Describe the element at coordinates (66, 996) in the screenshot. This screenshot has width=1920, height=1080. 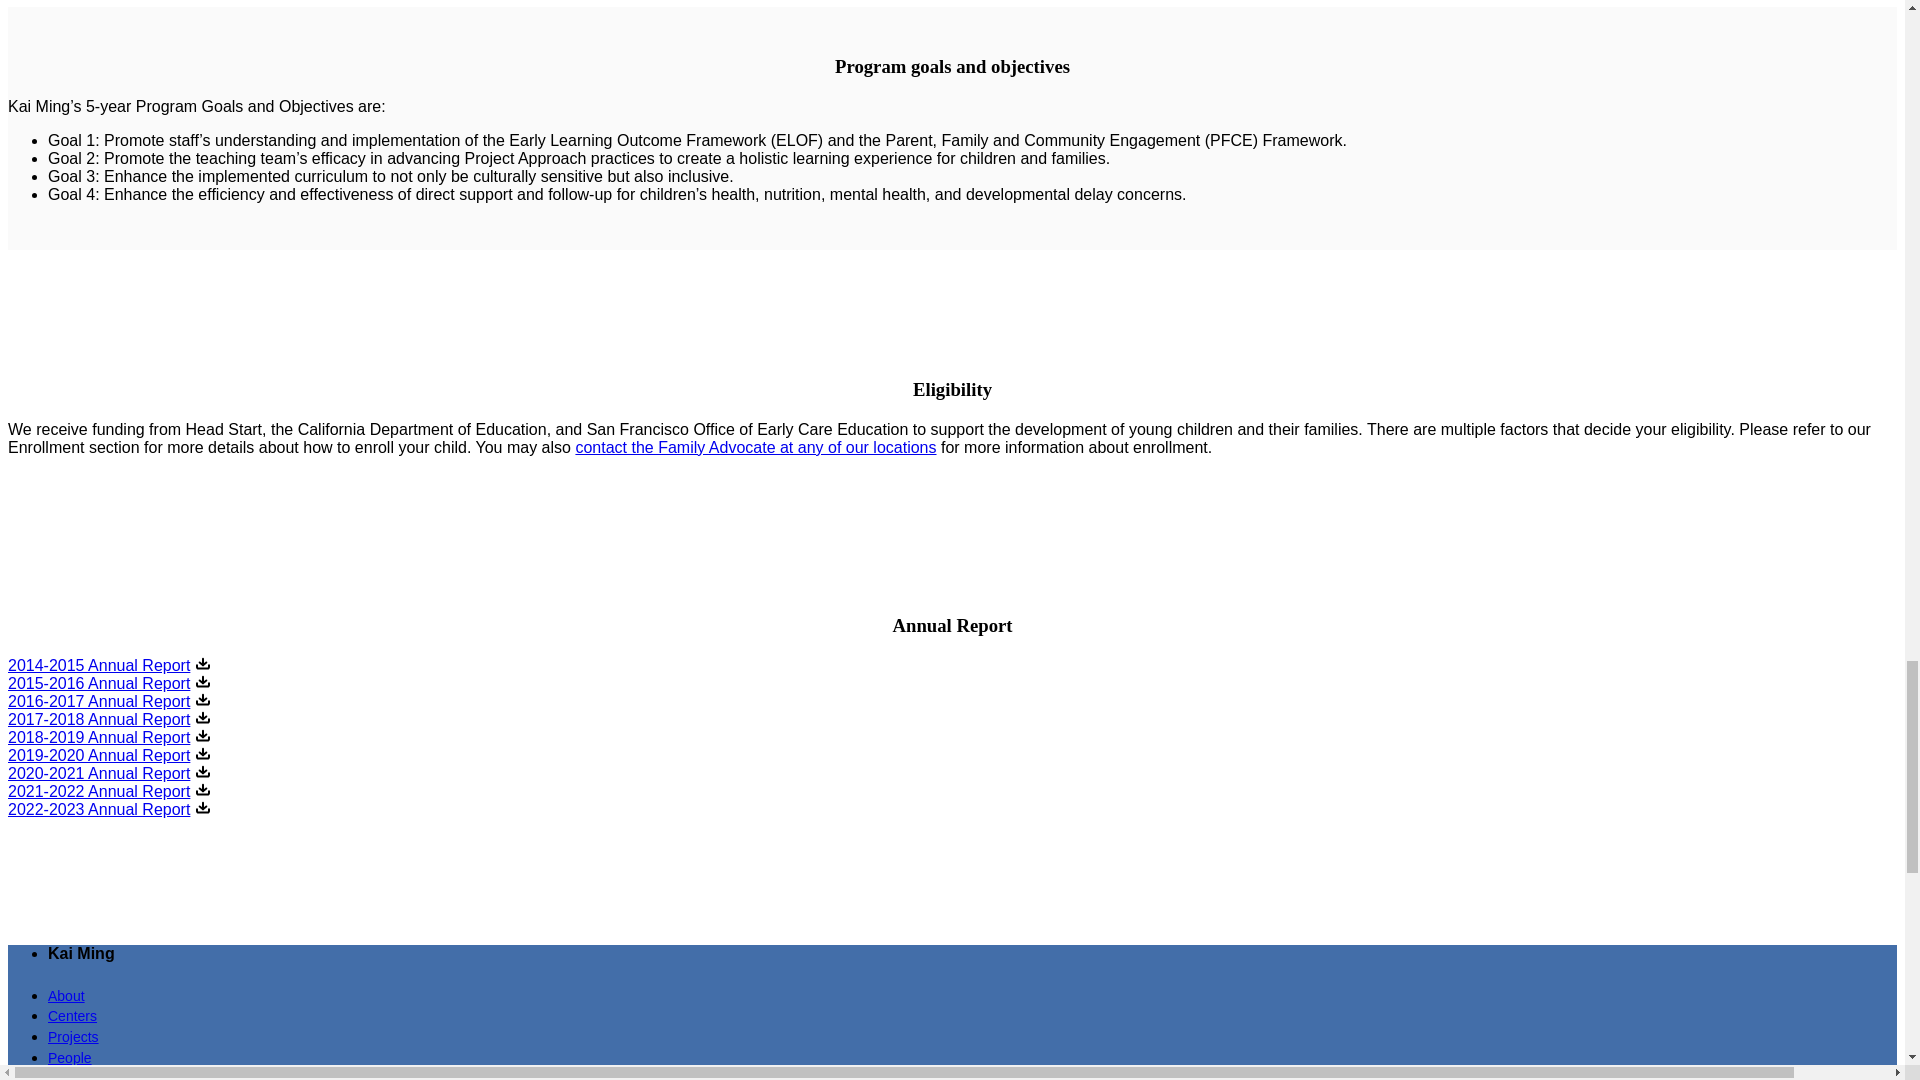
I see `About` at that location.